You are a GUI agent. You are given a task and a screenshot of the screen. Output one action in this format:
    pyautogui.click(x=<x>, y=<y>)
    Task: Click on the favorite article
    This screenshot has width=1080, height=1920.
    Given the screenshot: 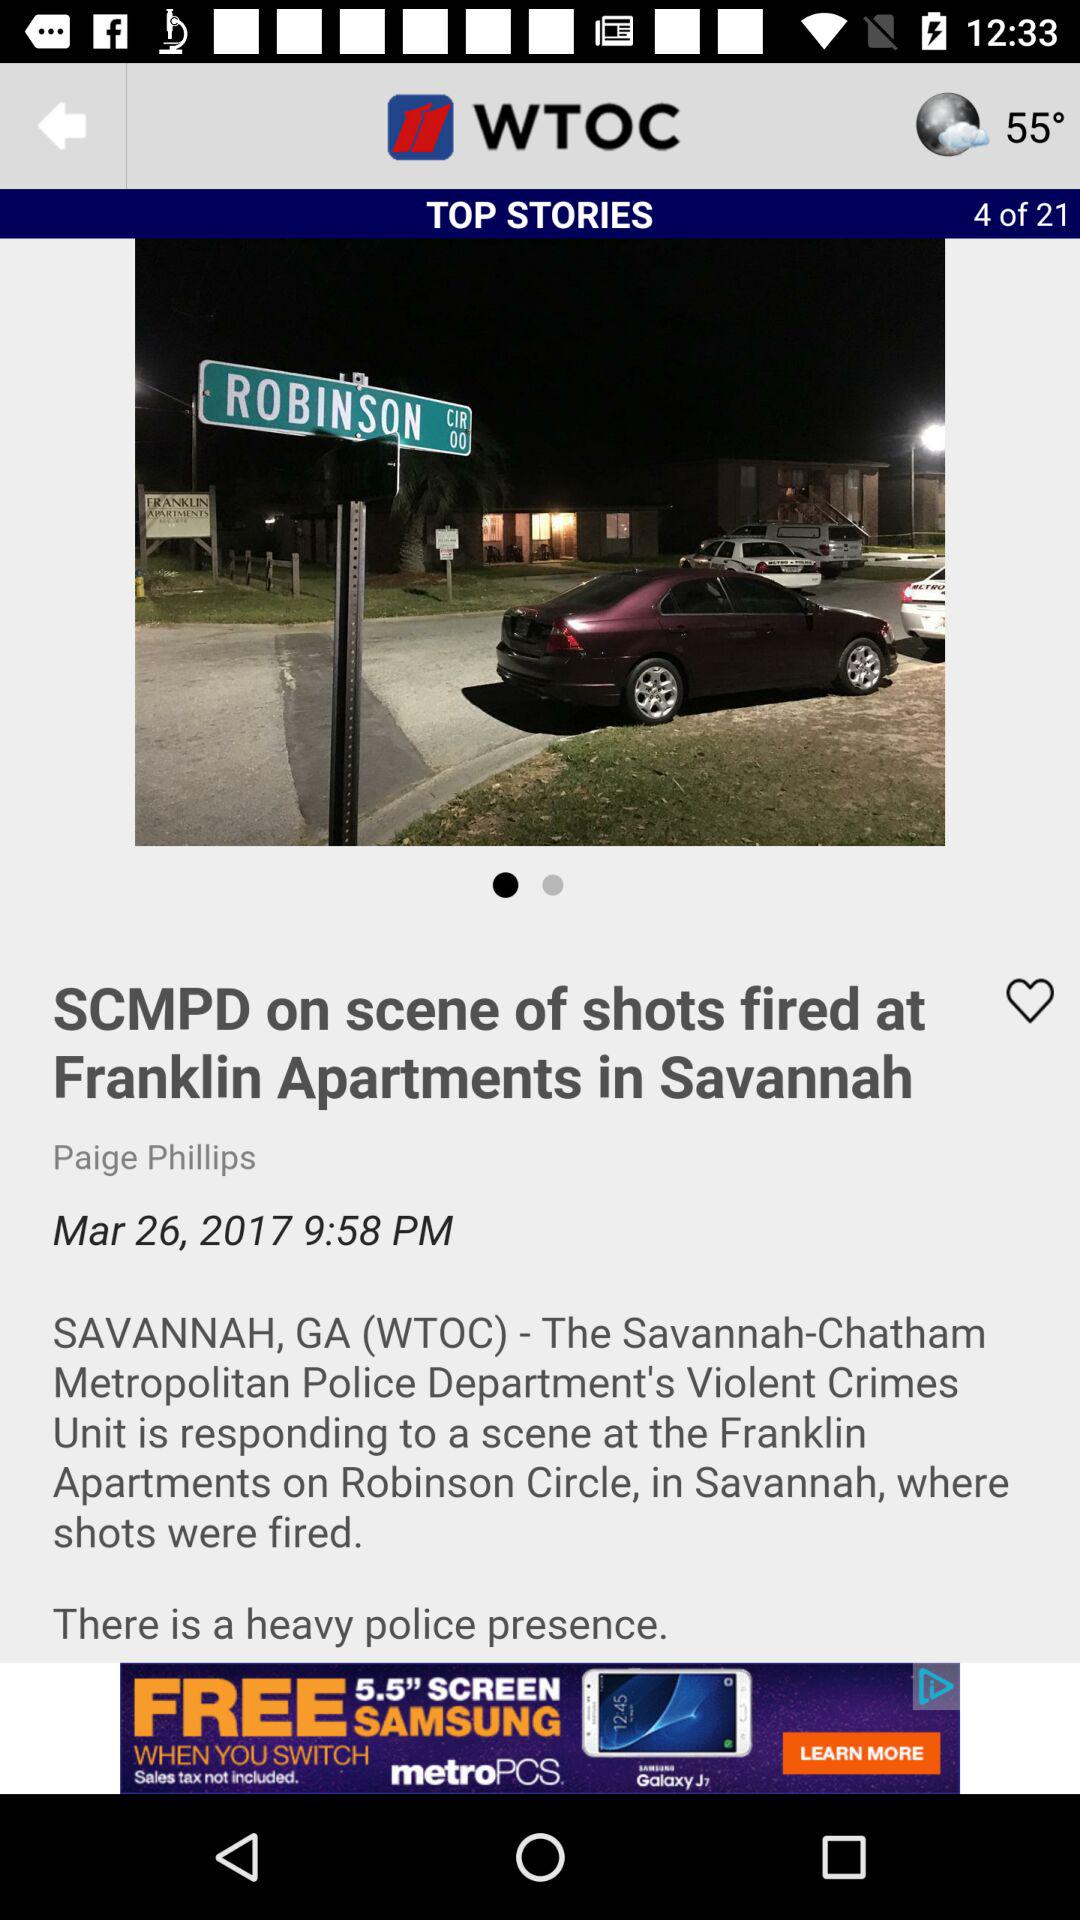 What is the action you would take?
    pyautogui.click(x=1017, y=1000)
    